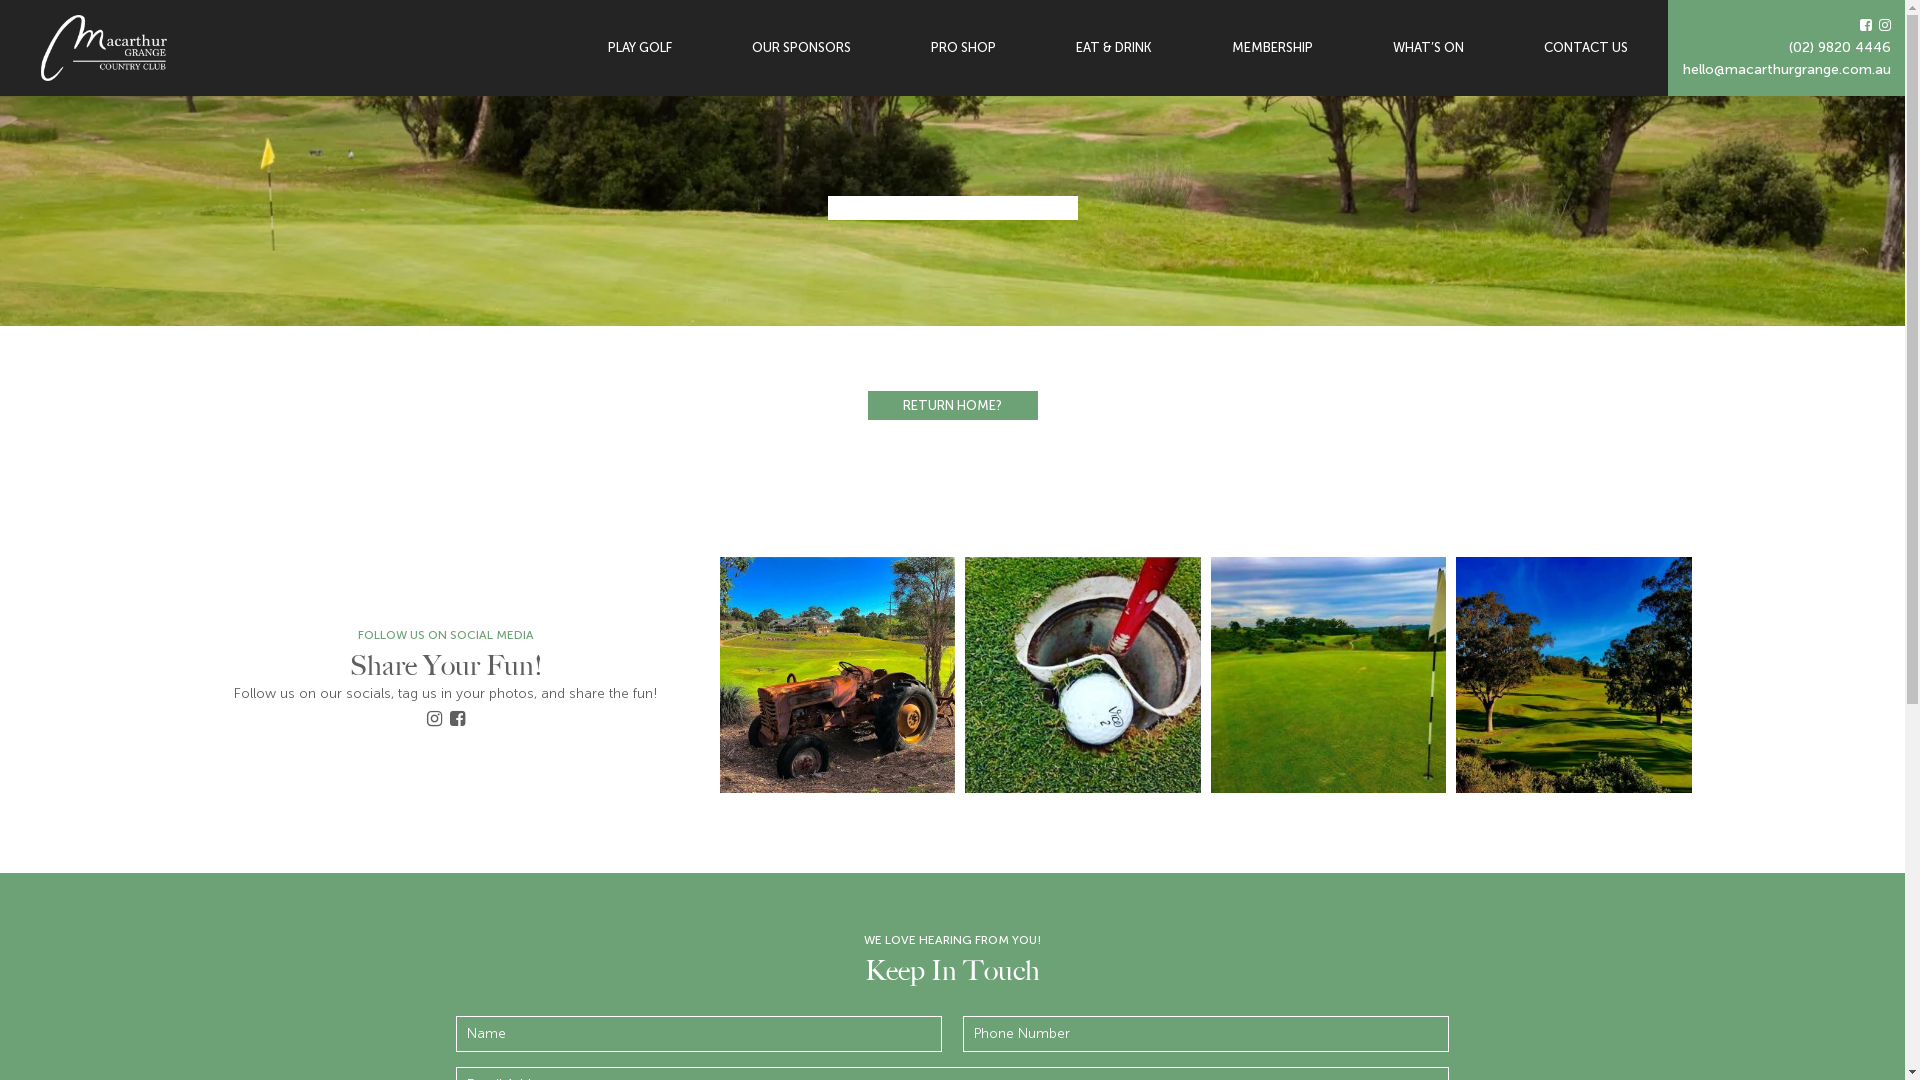  What do you see at coordinates (1586, 48) in the screenshot?
I see `CONTACT US` at bounding box center [1586, 48].